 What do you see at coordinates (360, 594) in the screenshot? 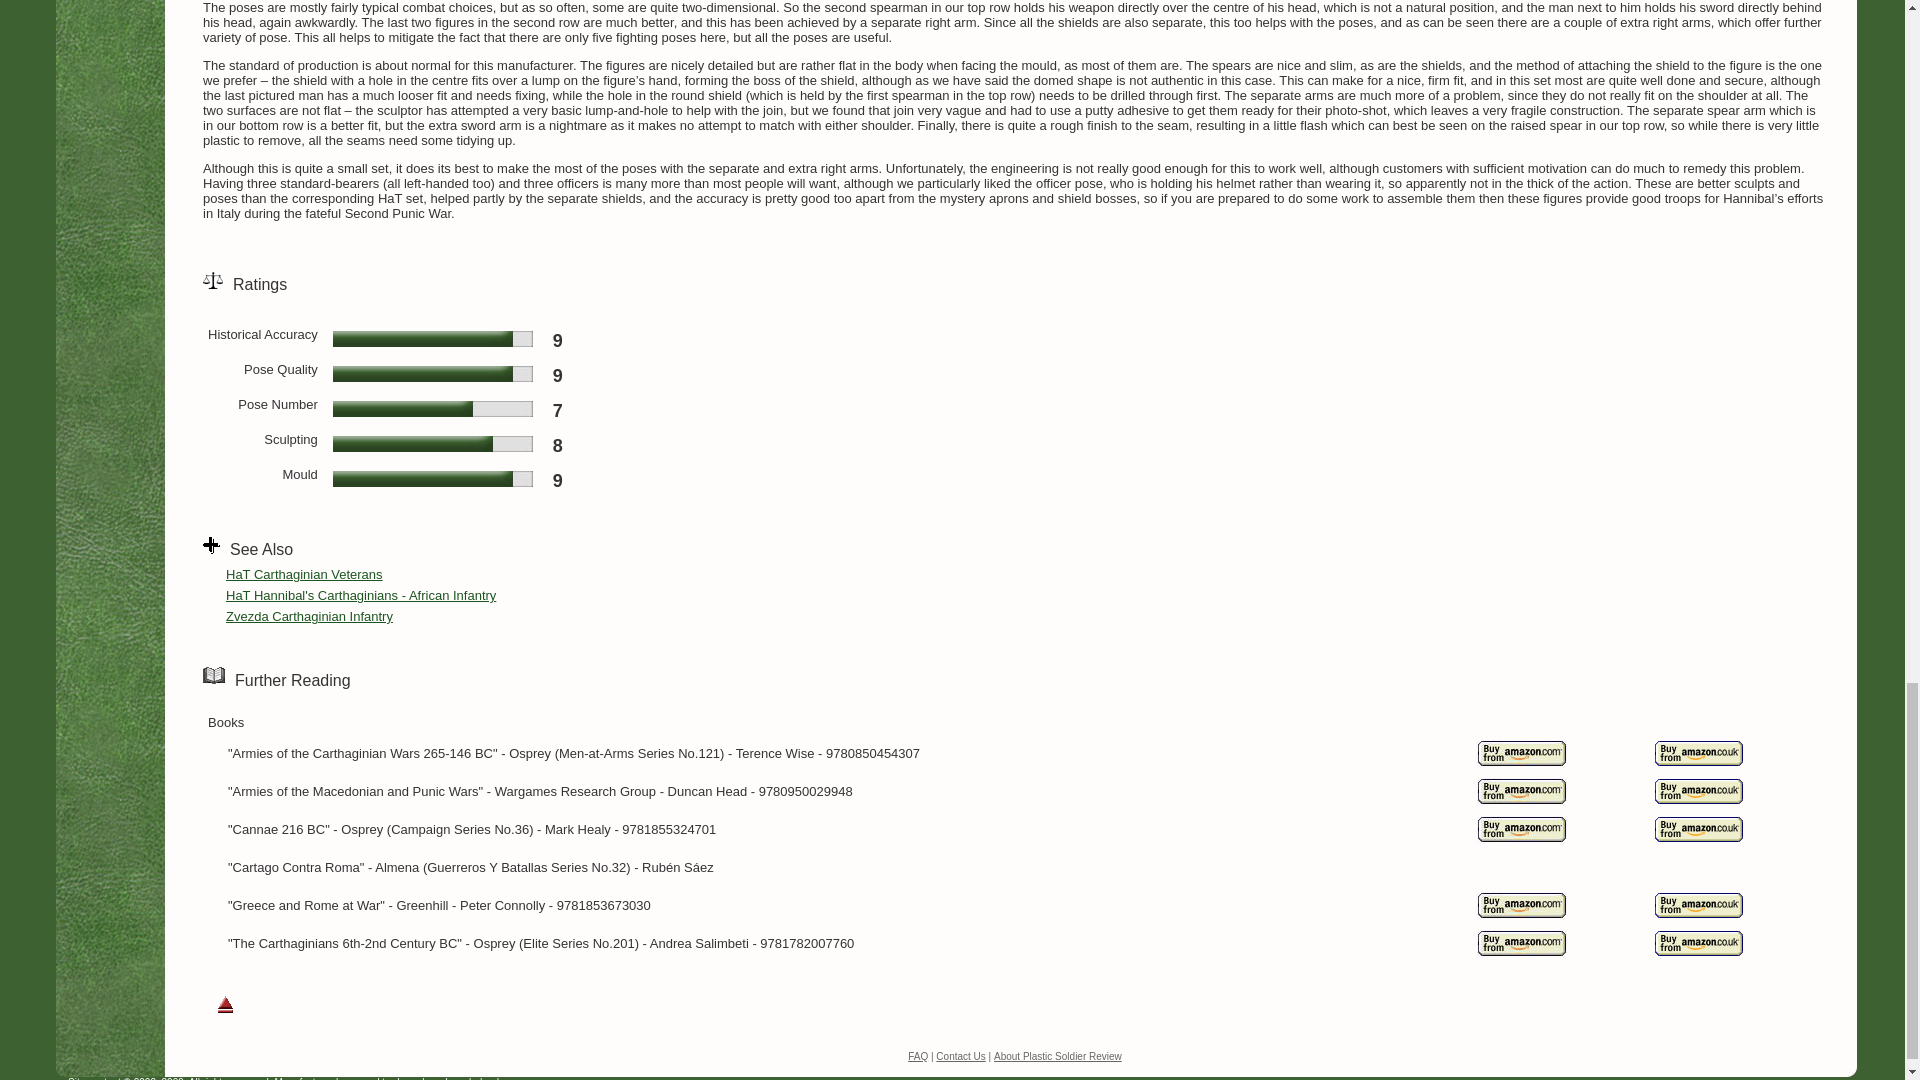
I see `HaT Hannibal's Carthaginians - African Infantry` at bounding box center [360, 594].